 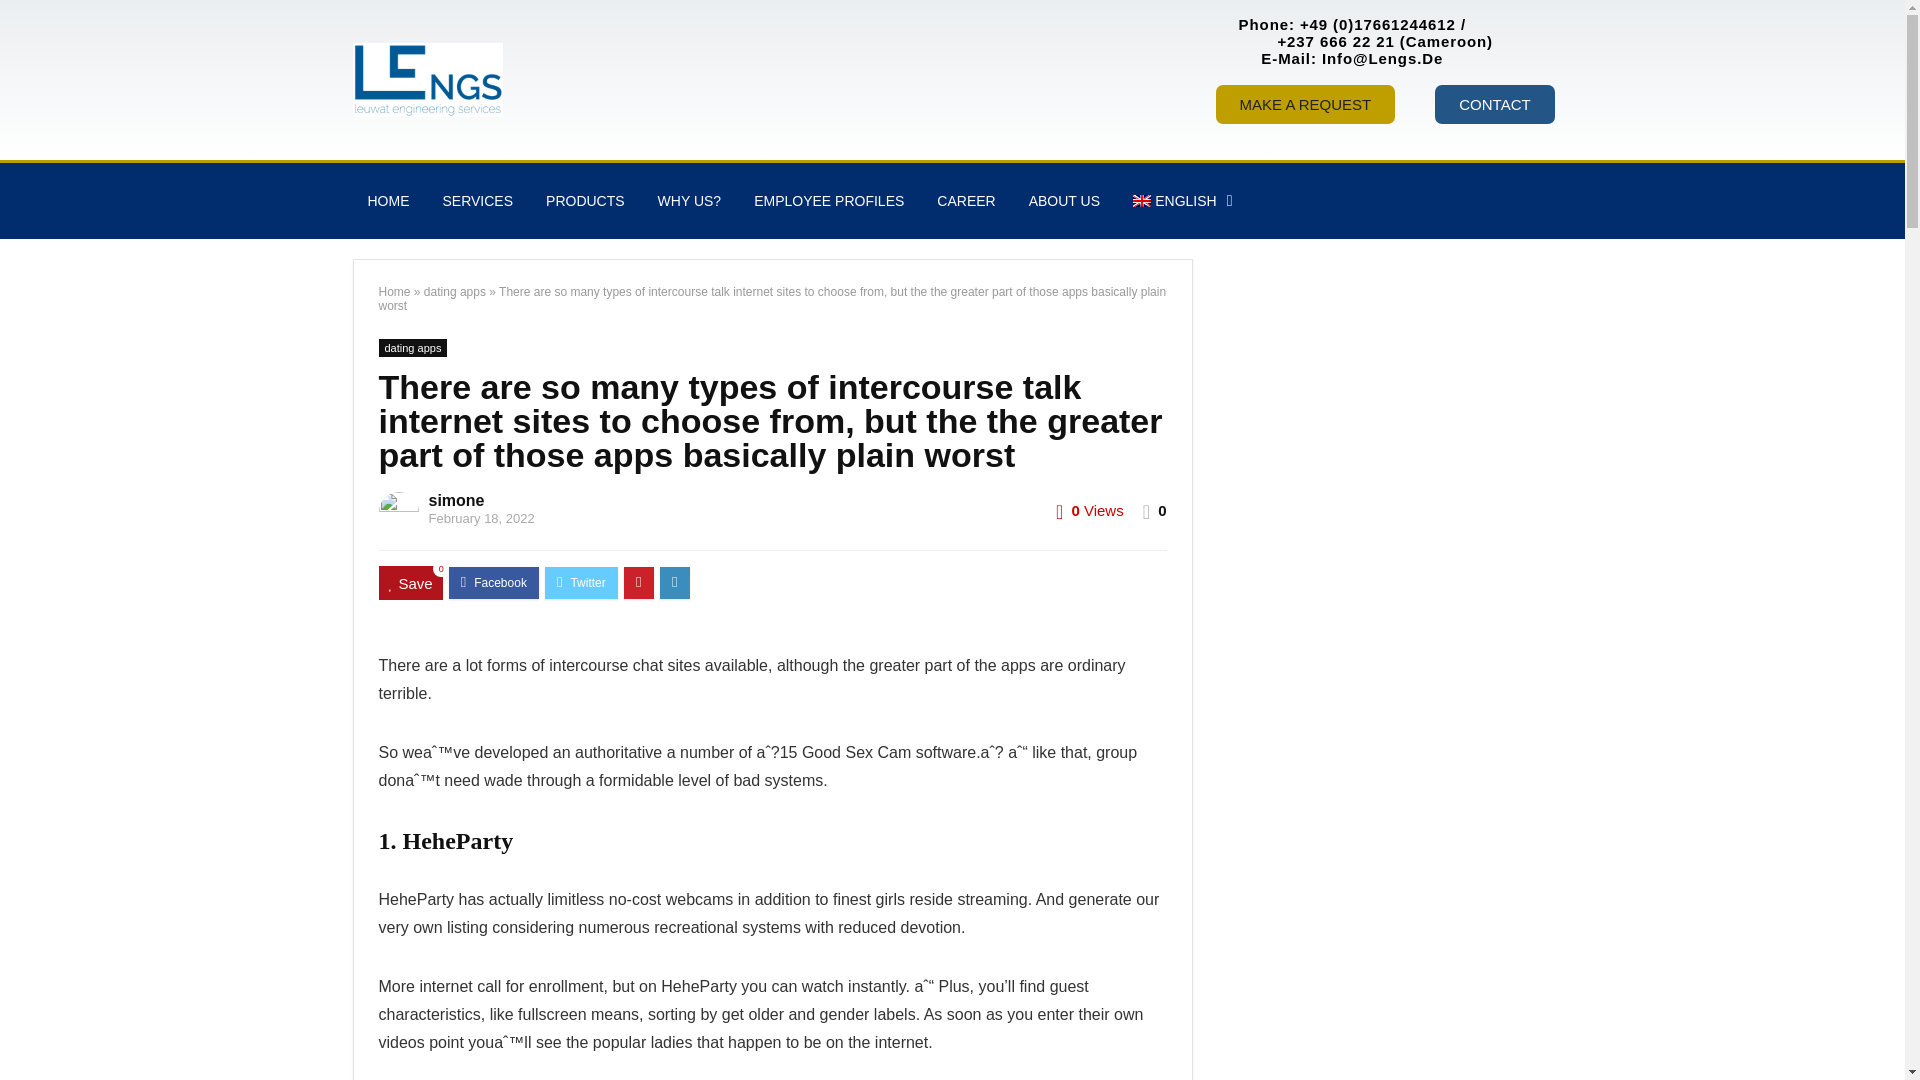 I want to click on ABOUT US, so click(x=1064, y=200).